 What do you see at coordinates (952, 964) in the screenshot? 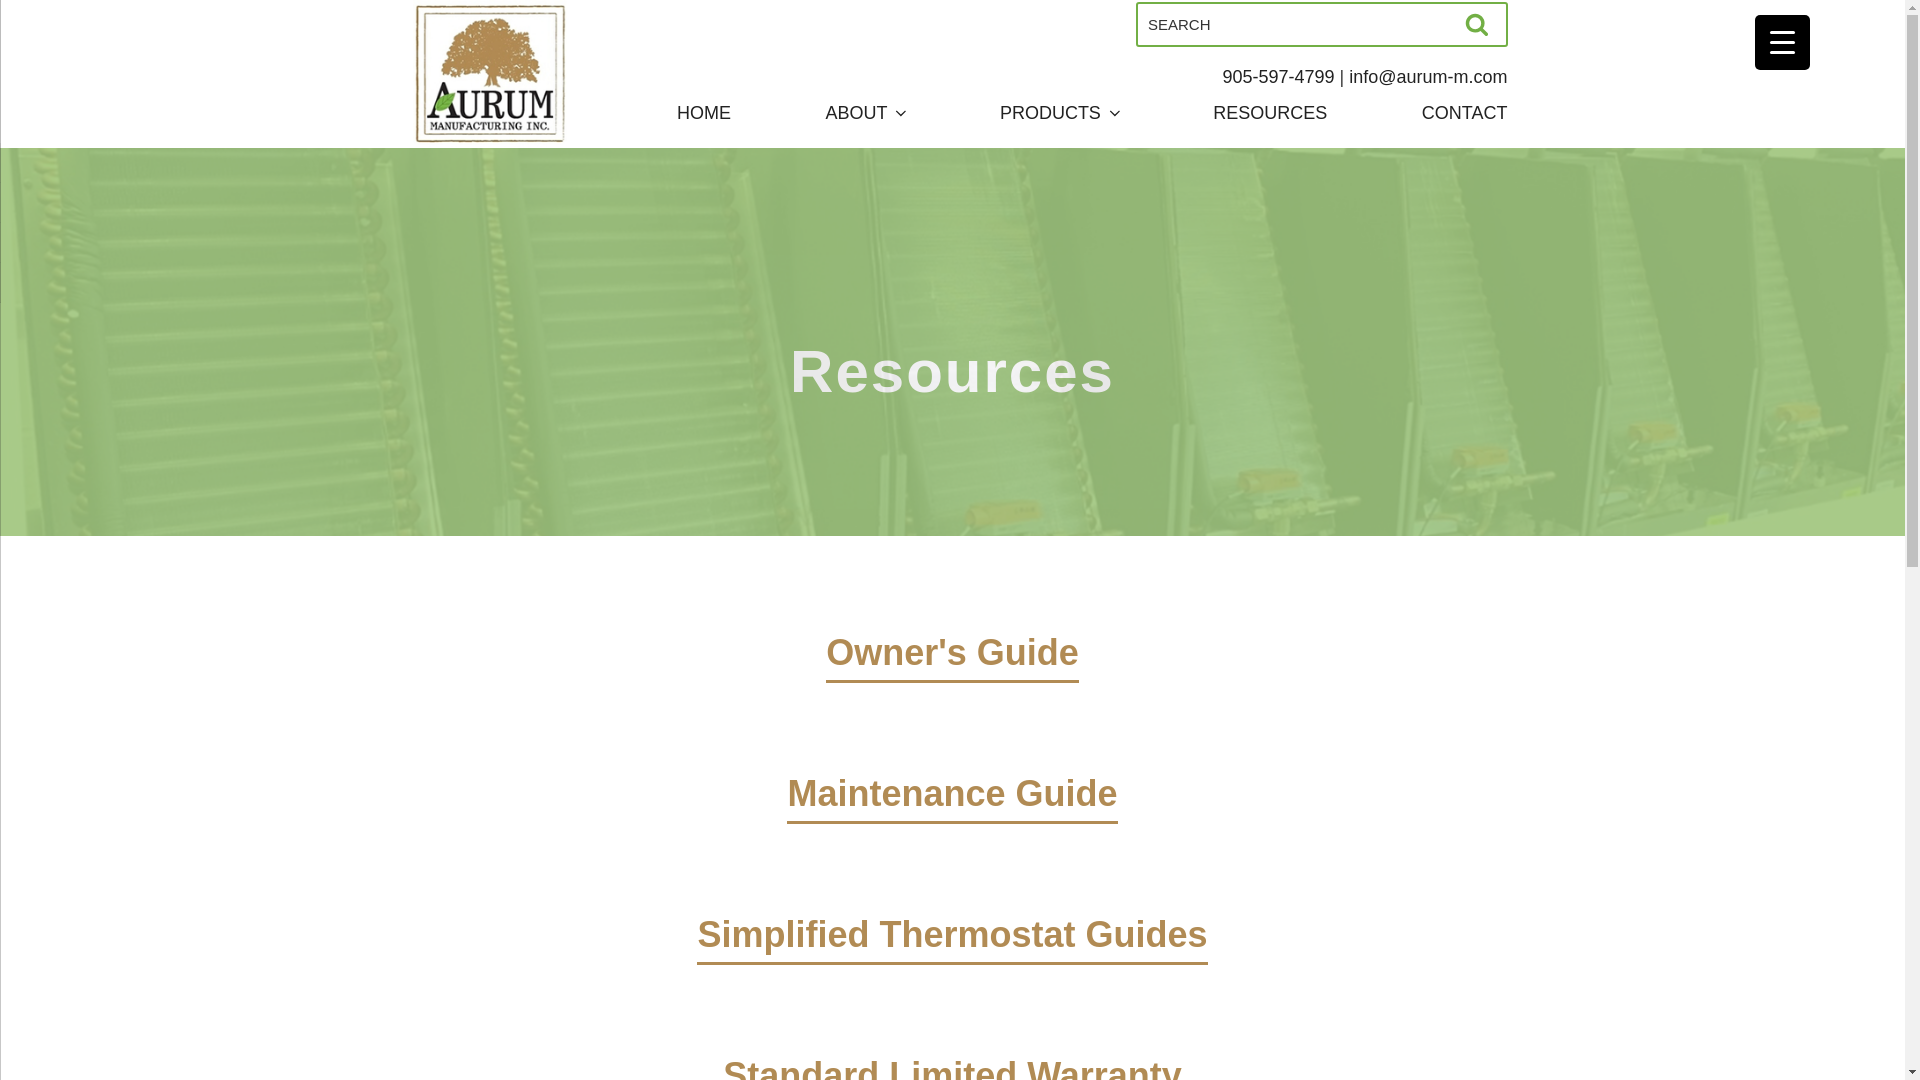
I see `Simplified Thermostat Guides` at bounding box center [952, 964].